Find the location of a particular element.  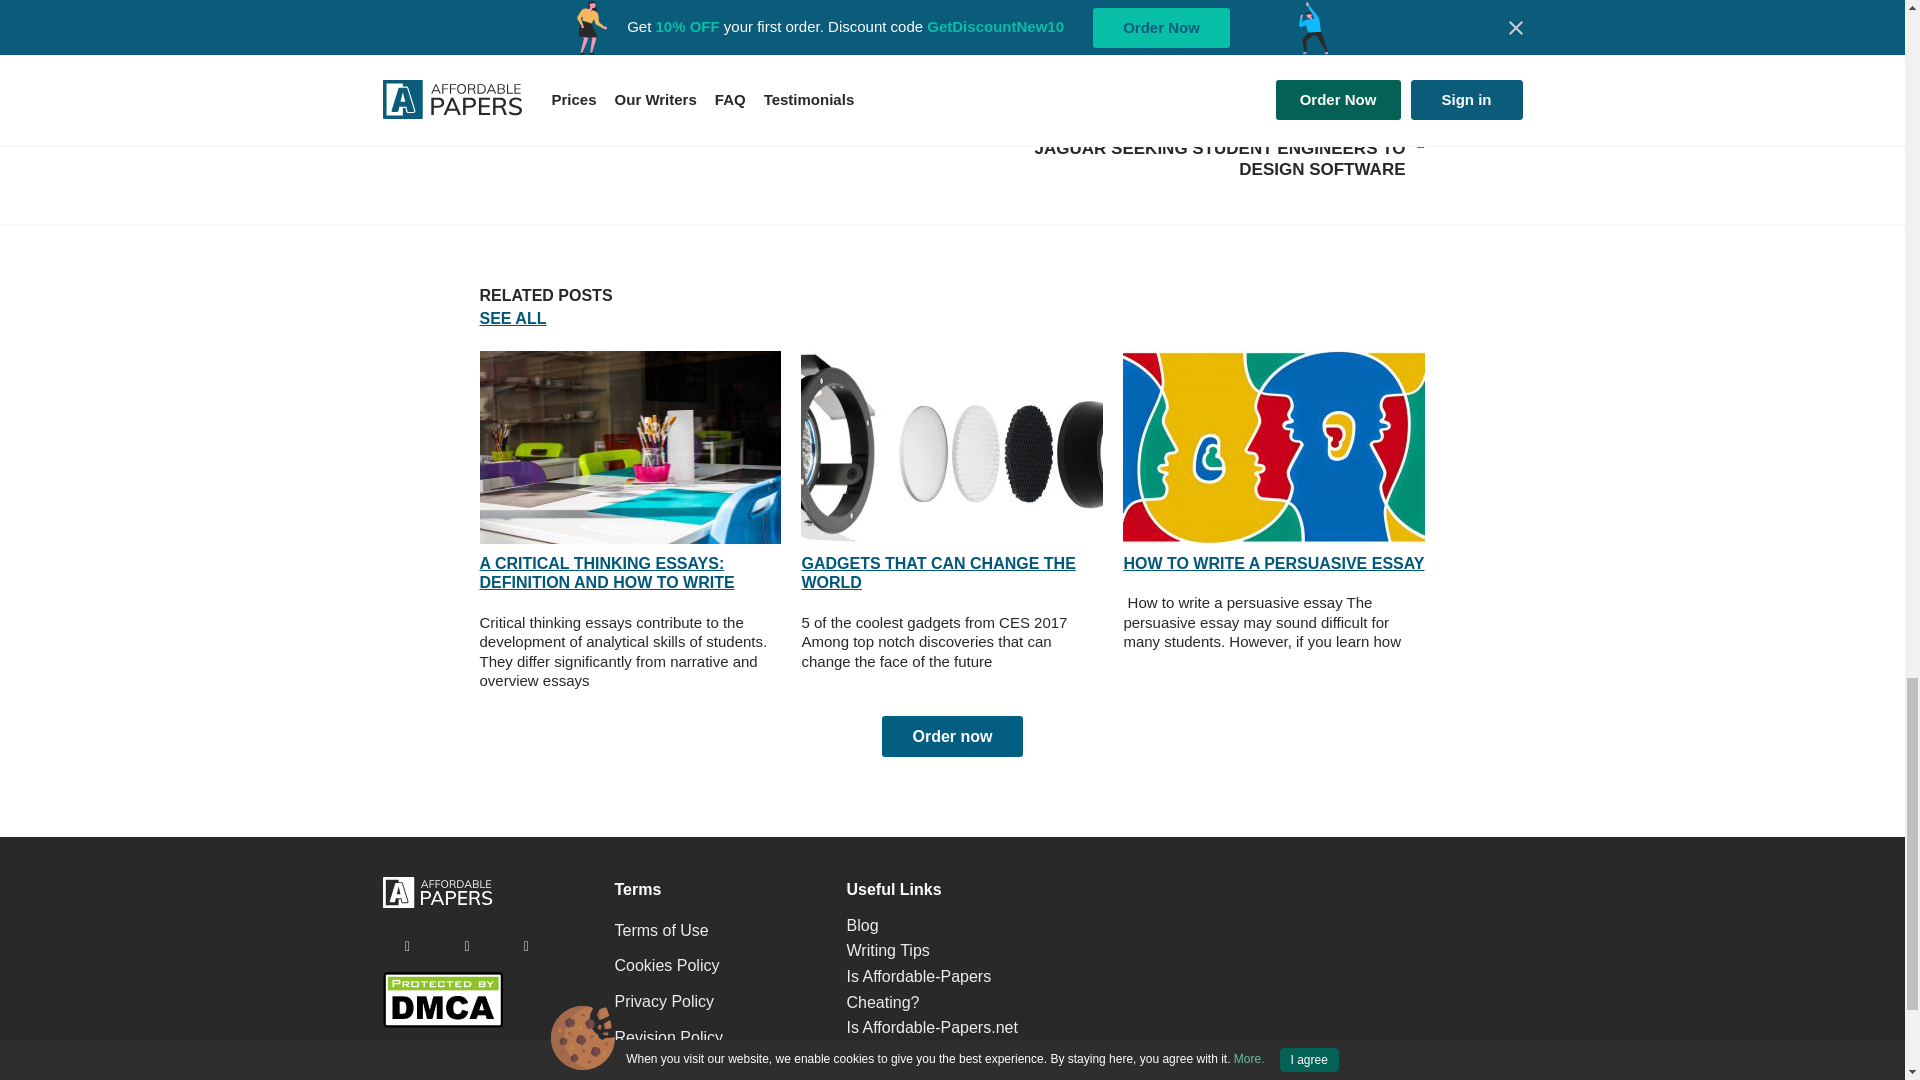

How to write a persuasive essay is located at coordinates (661, 930).